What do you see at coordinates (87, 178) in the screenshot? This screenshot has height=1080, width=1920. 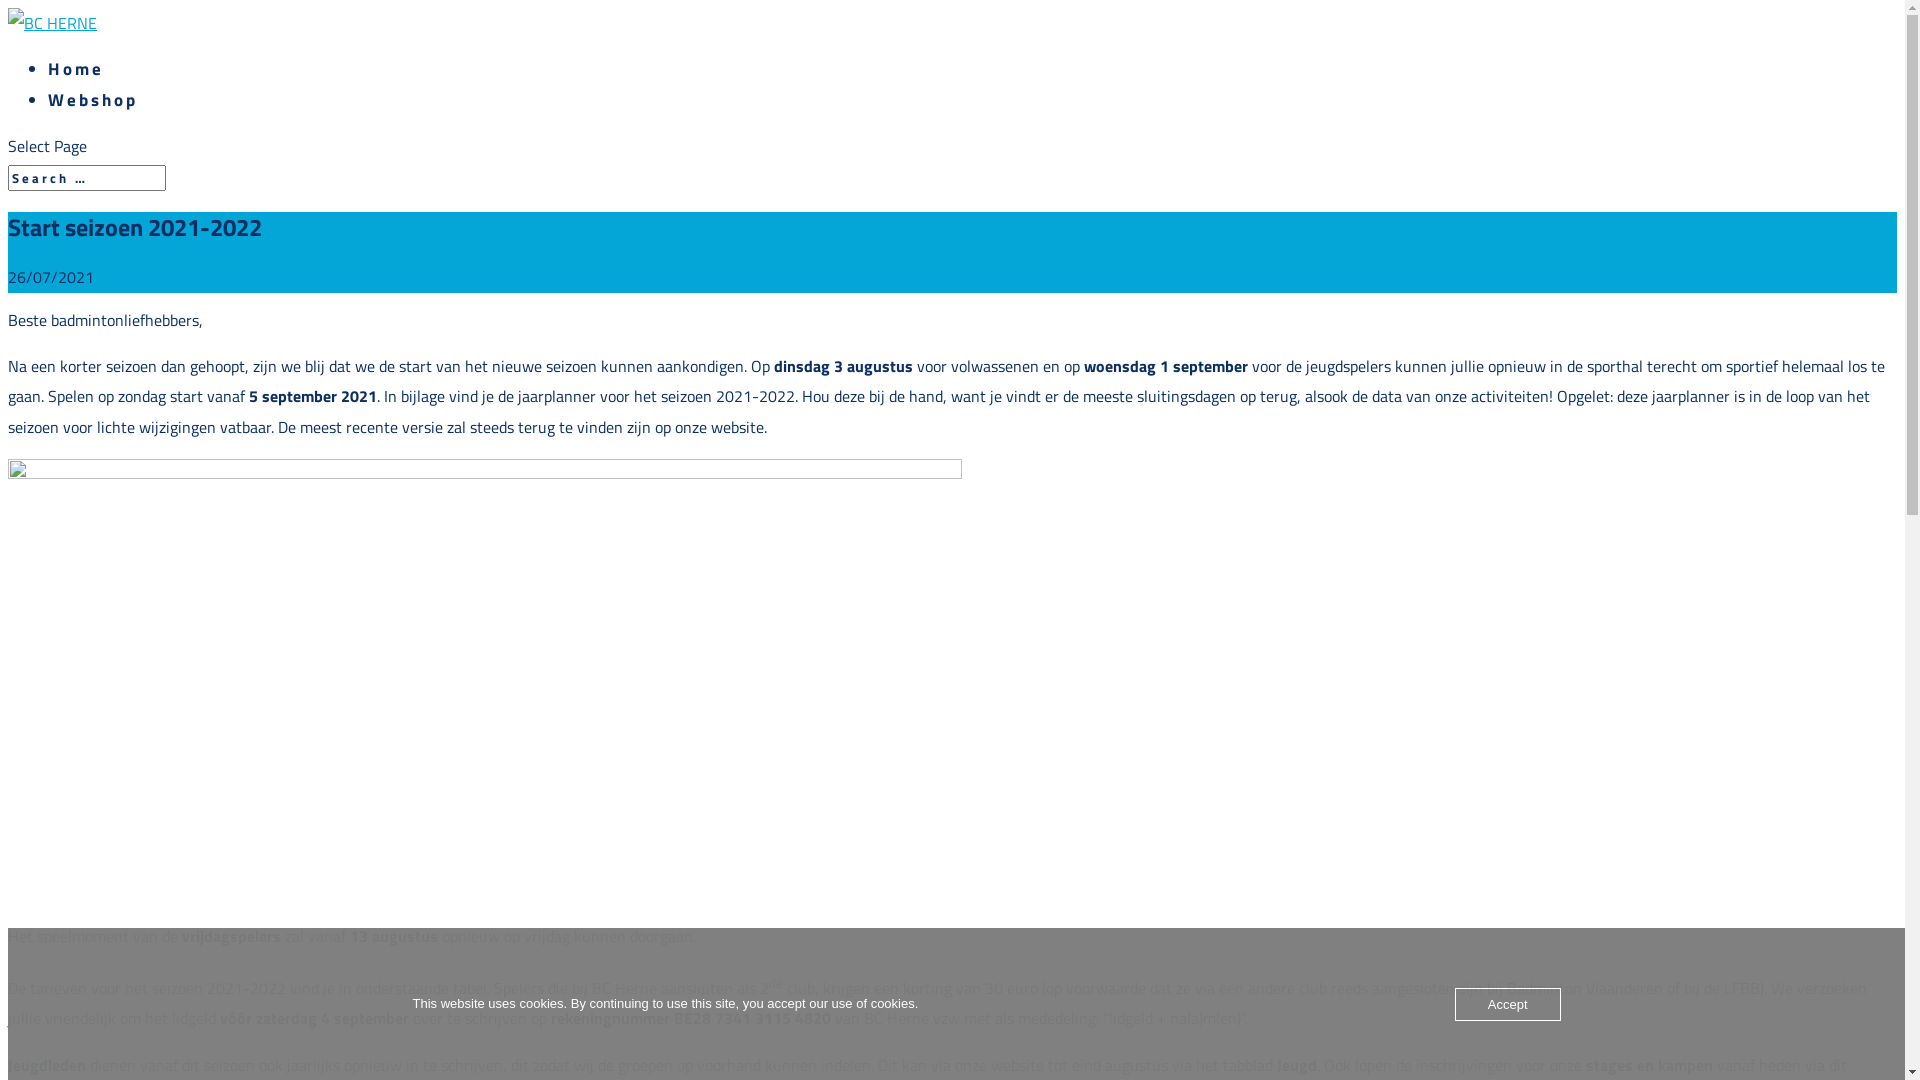 I see `Search for:` at bounding box center [87, 178].